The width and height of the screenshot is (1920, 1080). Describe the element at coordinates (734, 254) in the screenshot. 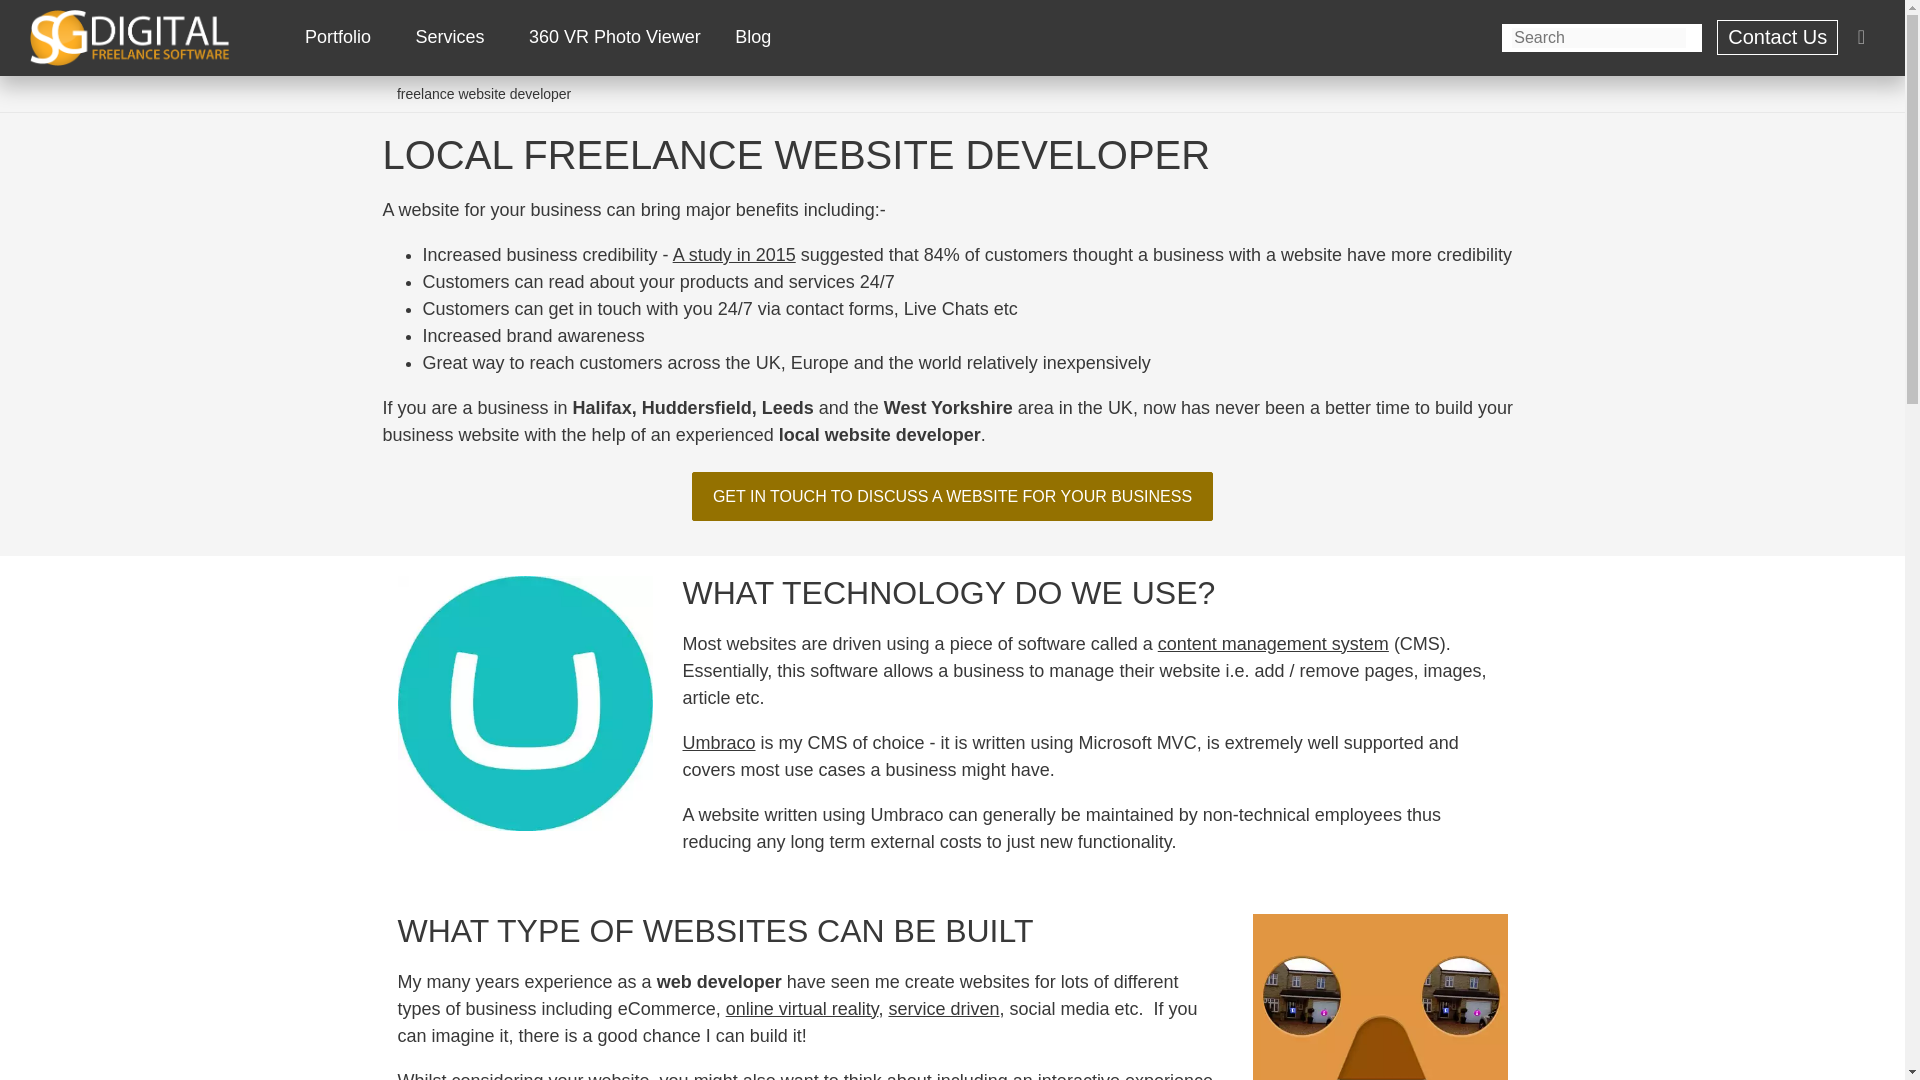

I see `A study in 2015` at that location.